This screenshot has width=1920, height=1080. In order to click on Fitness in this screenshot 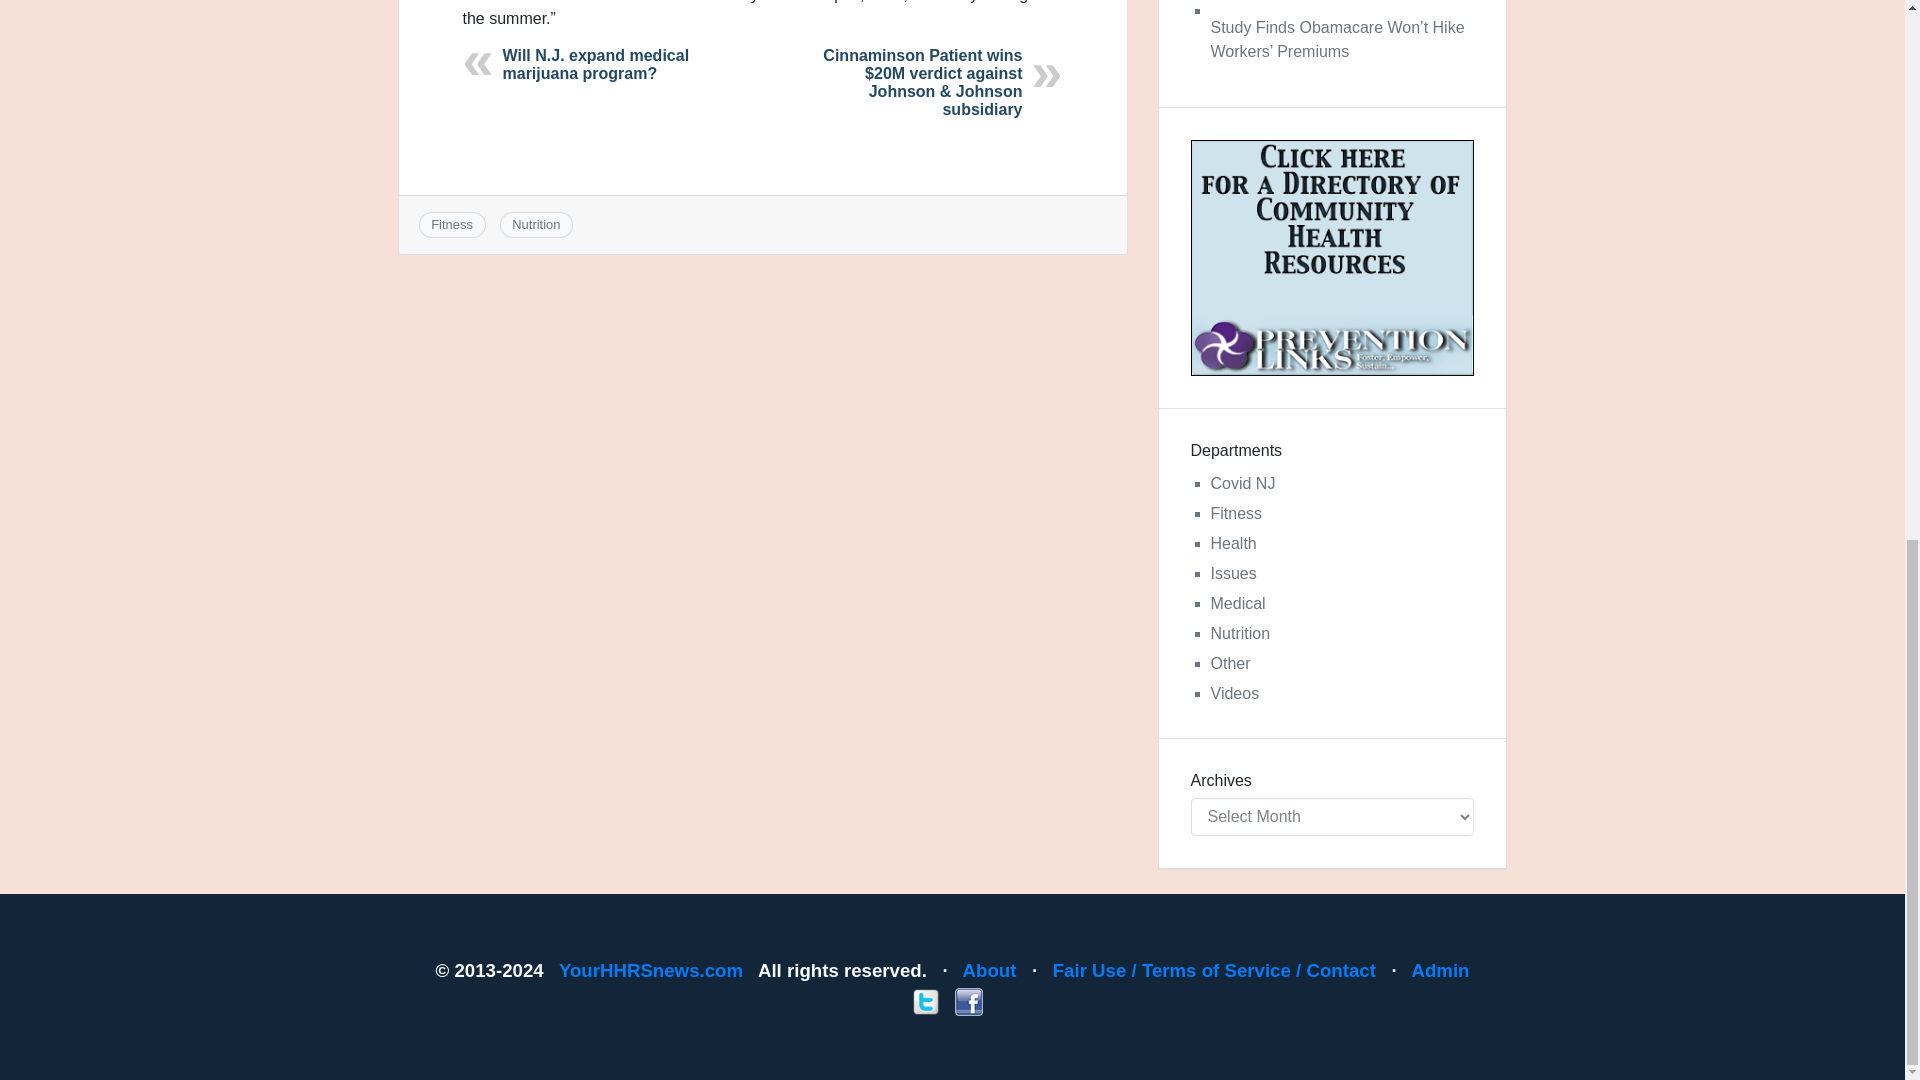, I will do `click(451, 224)`.